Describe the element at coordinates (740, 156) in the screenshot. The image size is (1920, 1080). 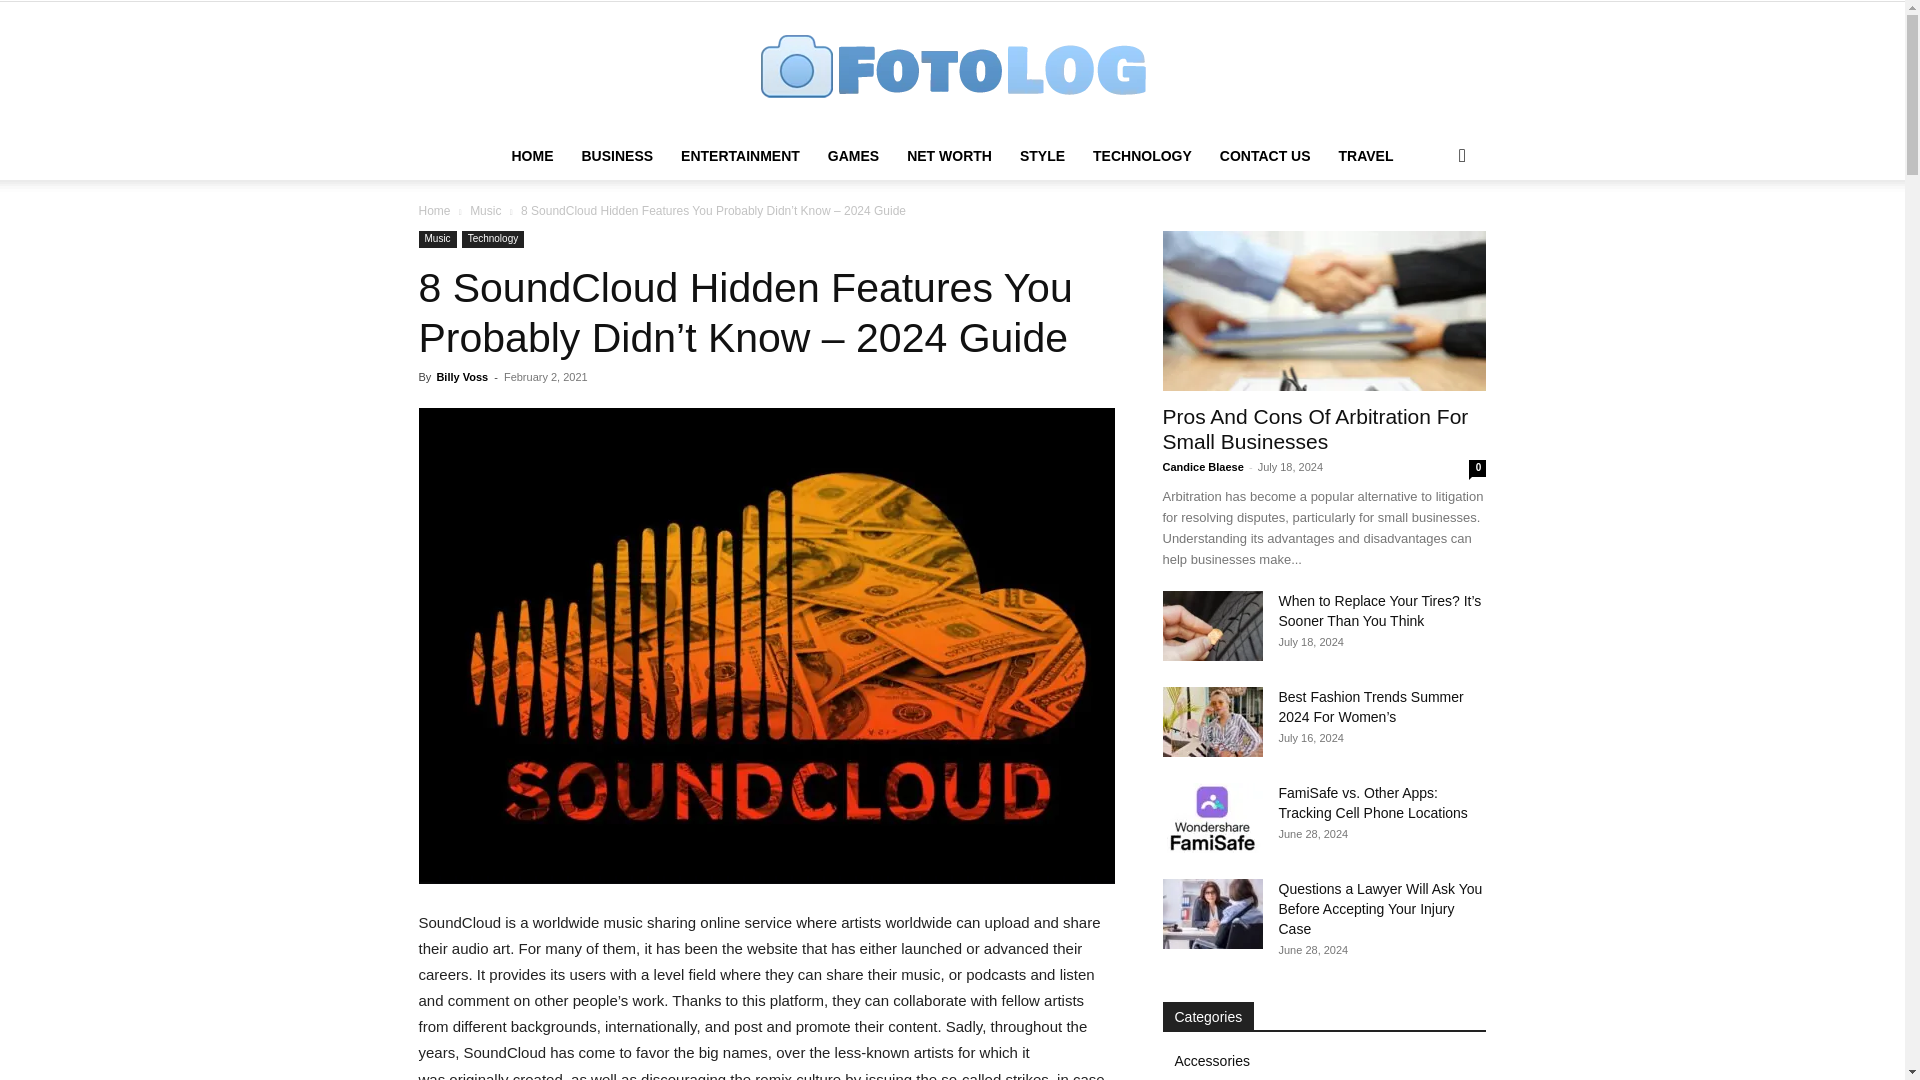
I see `ENTERTAINMENT` at that location.